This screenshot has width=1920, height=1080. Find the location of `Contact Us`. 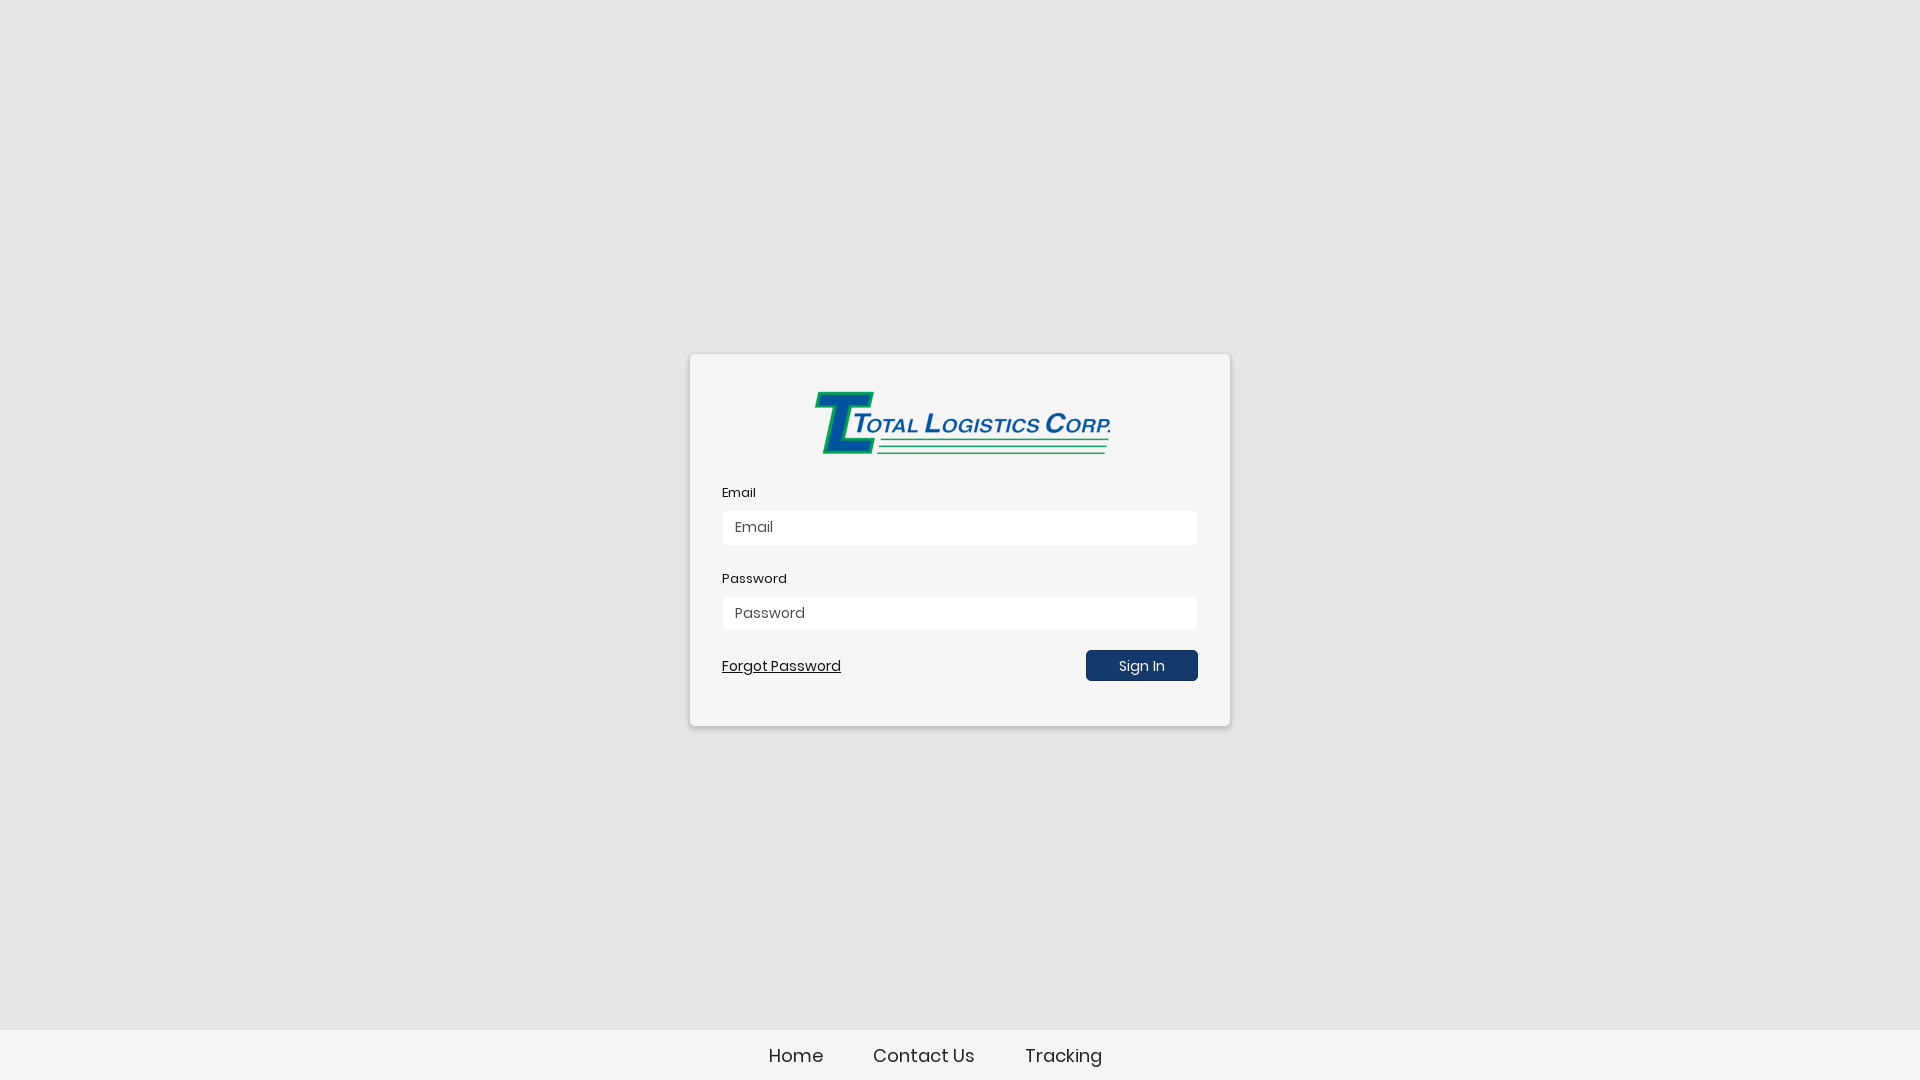

Contact Us is located at coordinates (923, 1056).